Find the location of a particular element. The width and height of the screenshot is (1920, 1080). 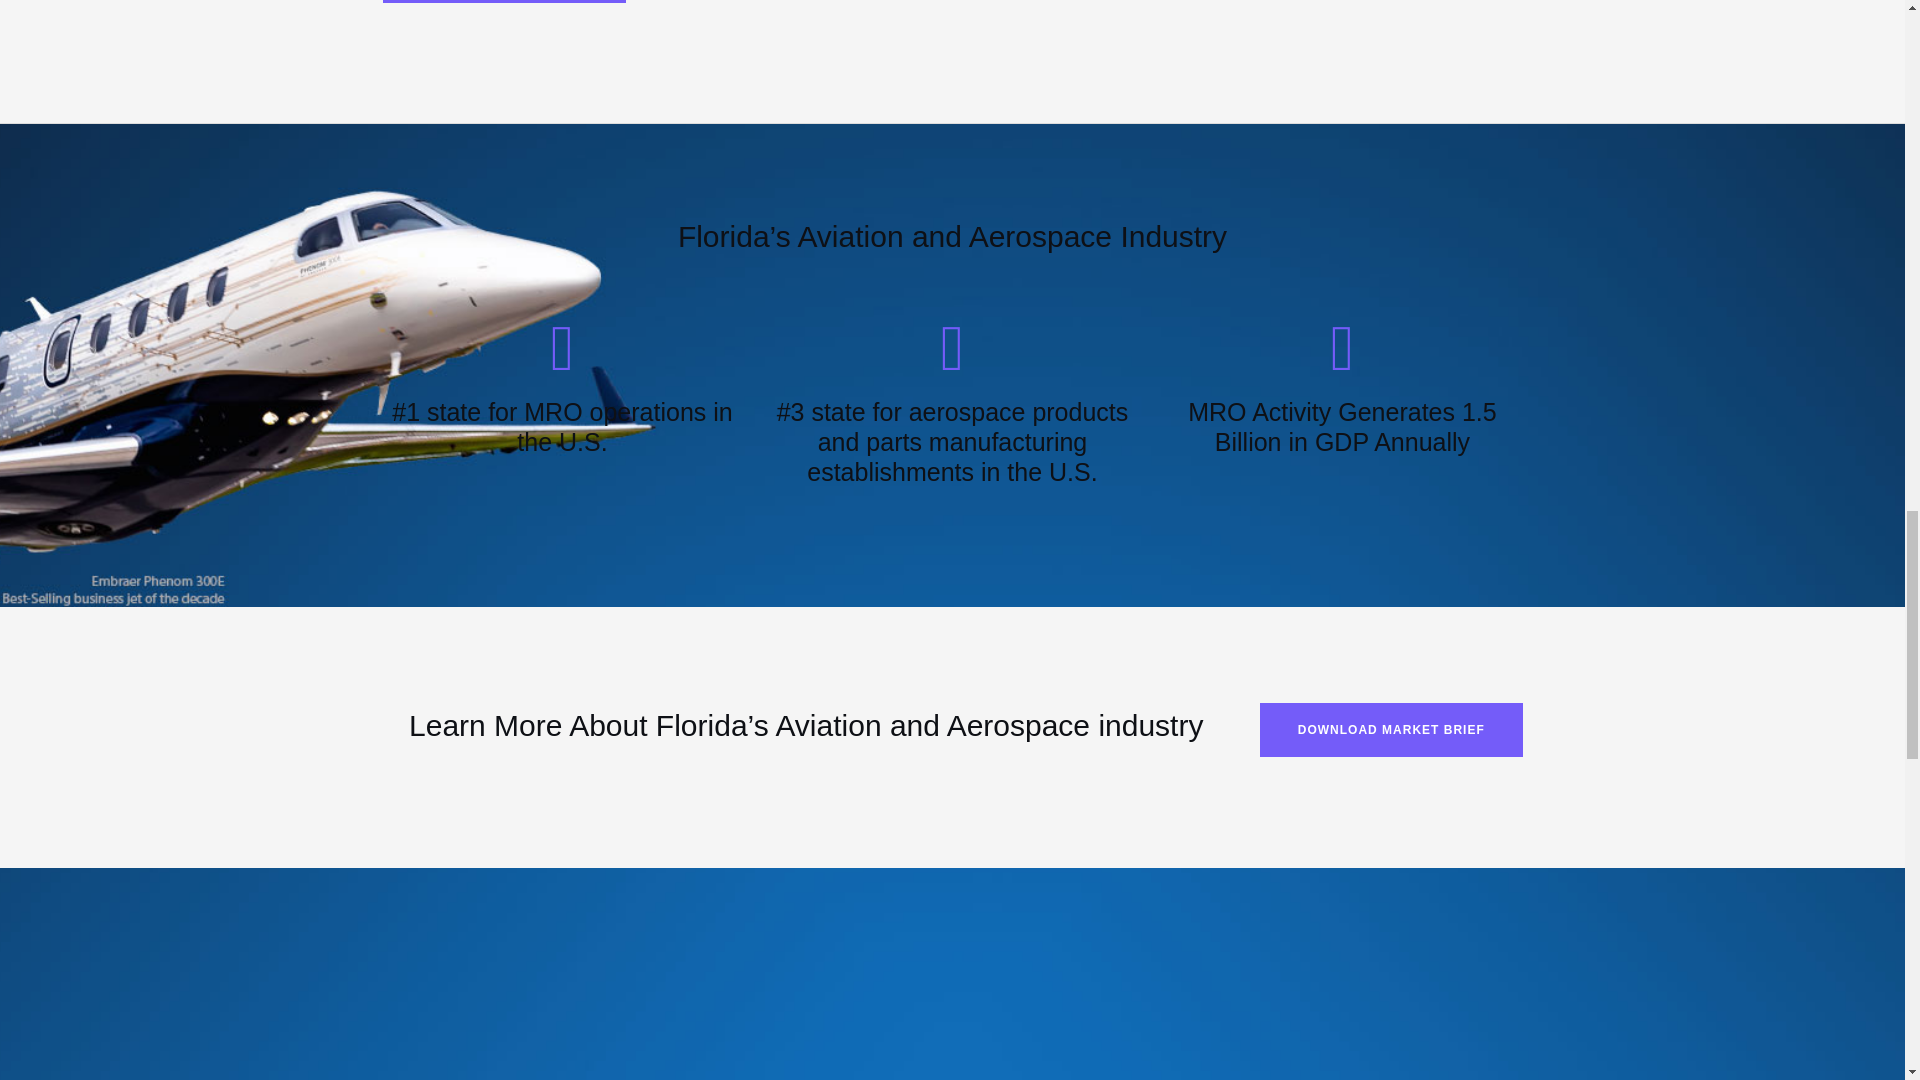

DOWNLOAD INDUSTRY MAP is located at coordinates (504, 2).